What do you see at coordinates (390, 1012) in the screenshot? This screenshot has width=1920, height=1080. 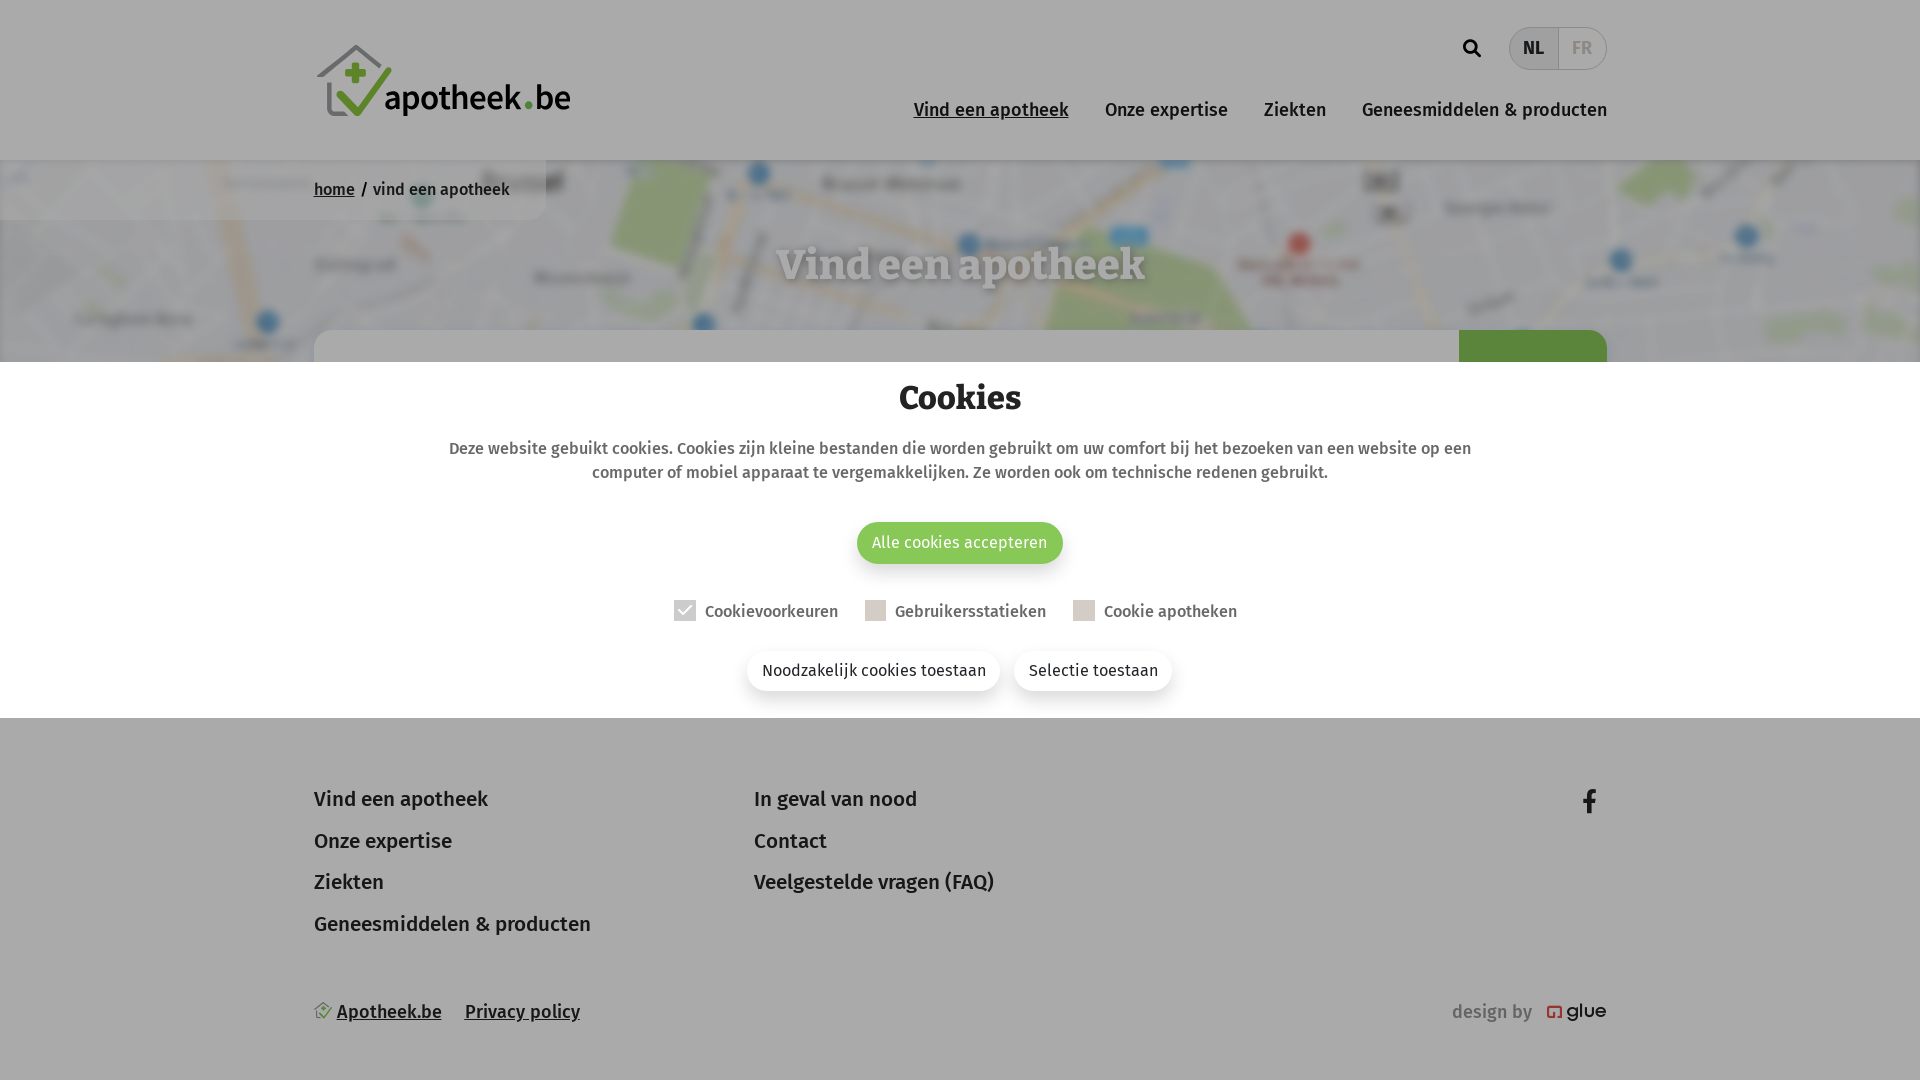 I see `Apotheek.be` at bounding box center [390, 1012].